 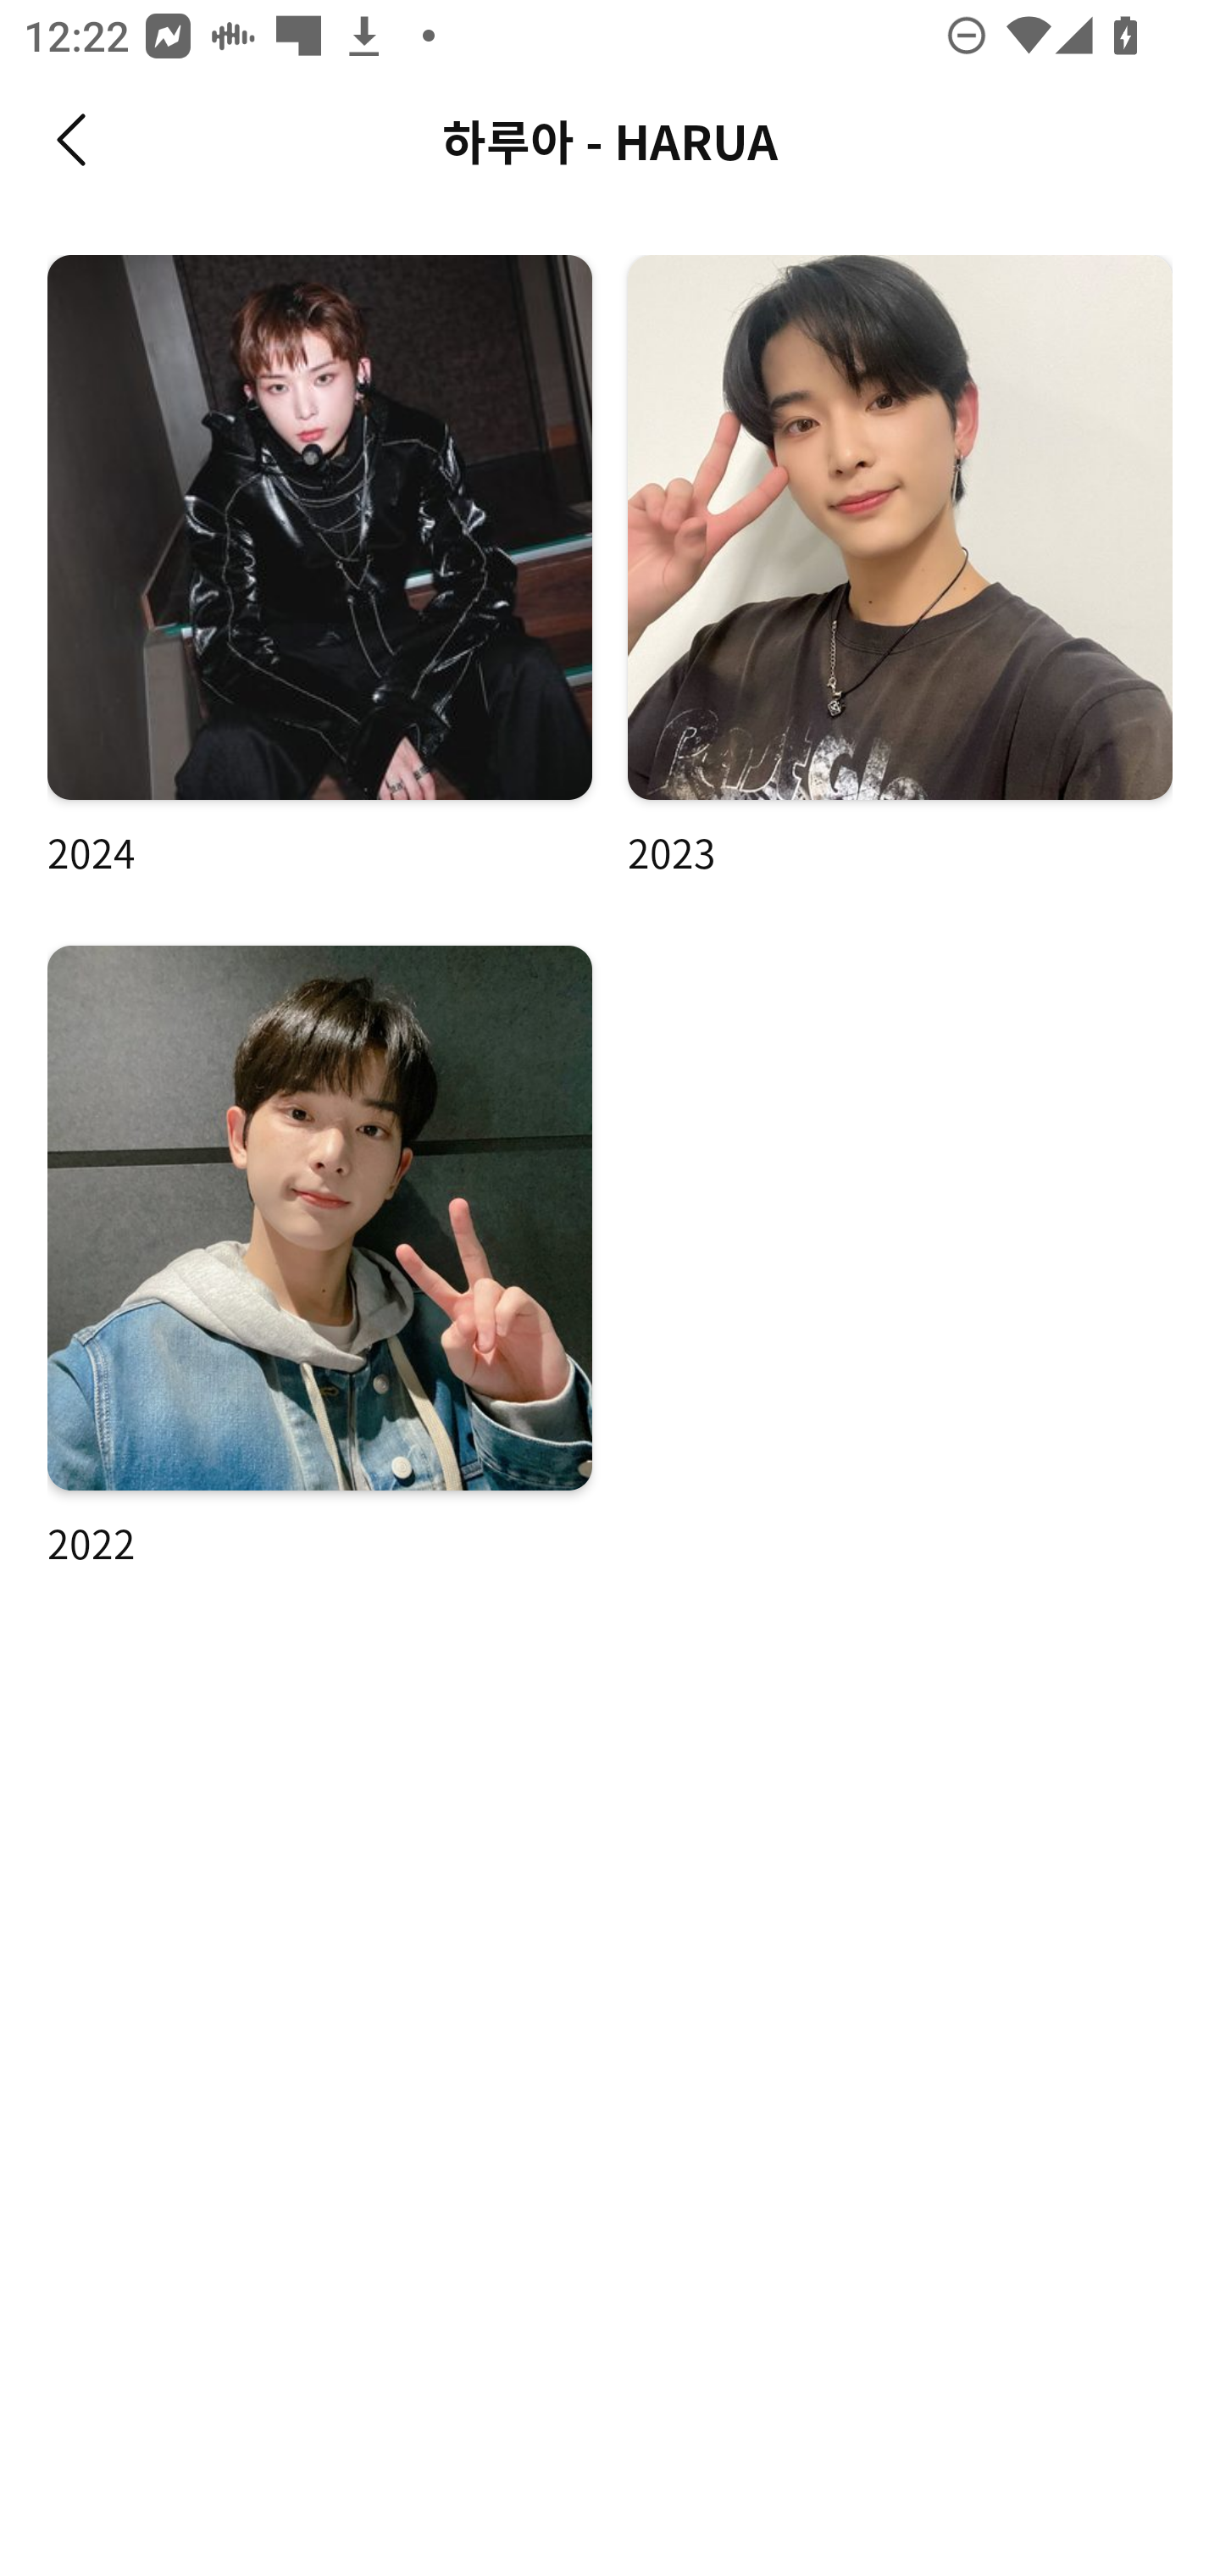 I want to click on 2024, so click(x=319, y=568).